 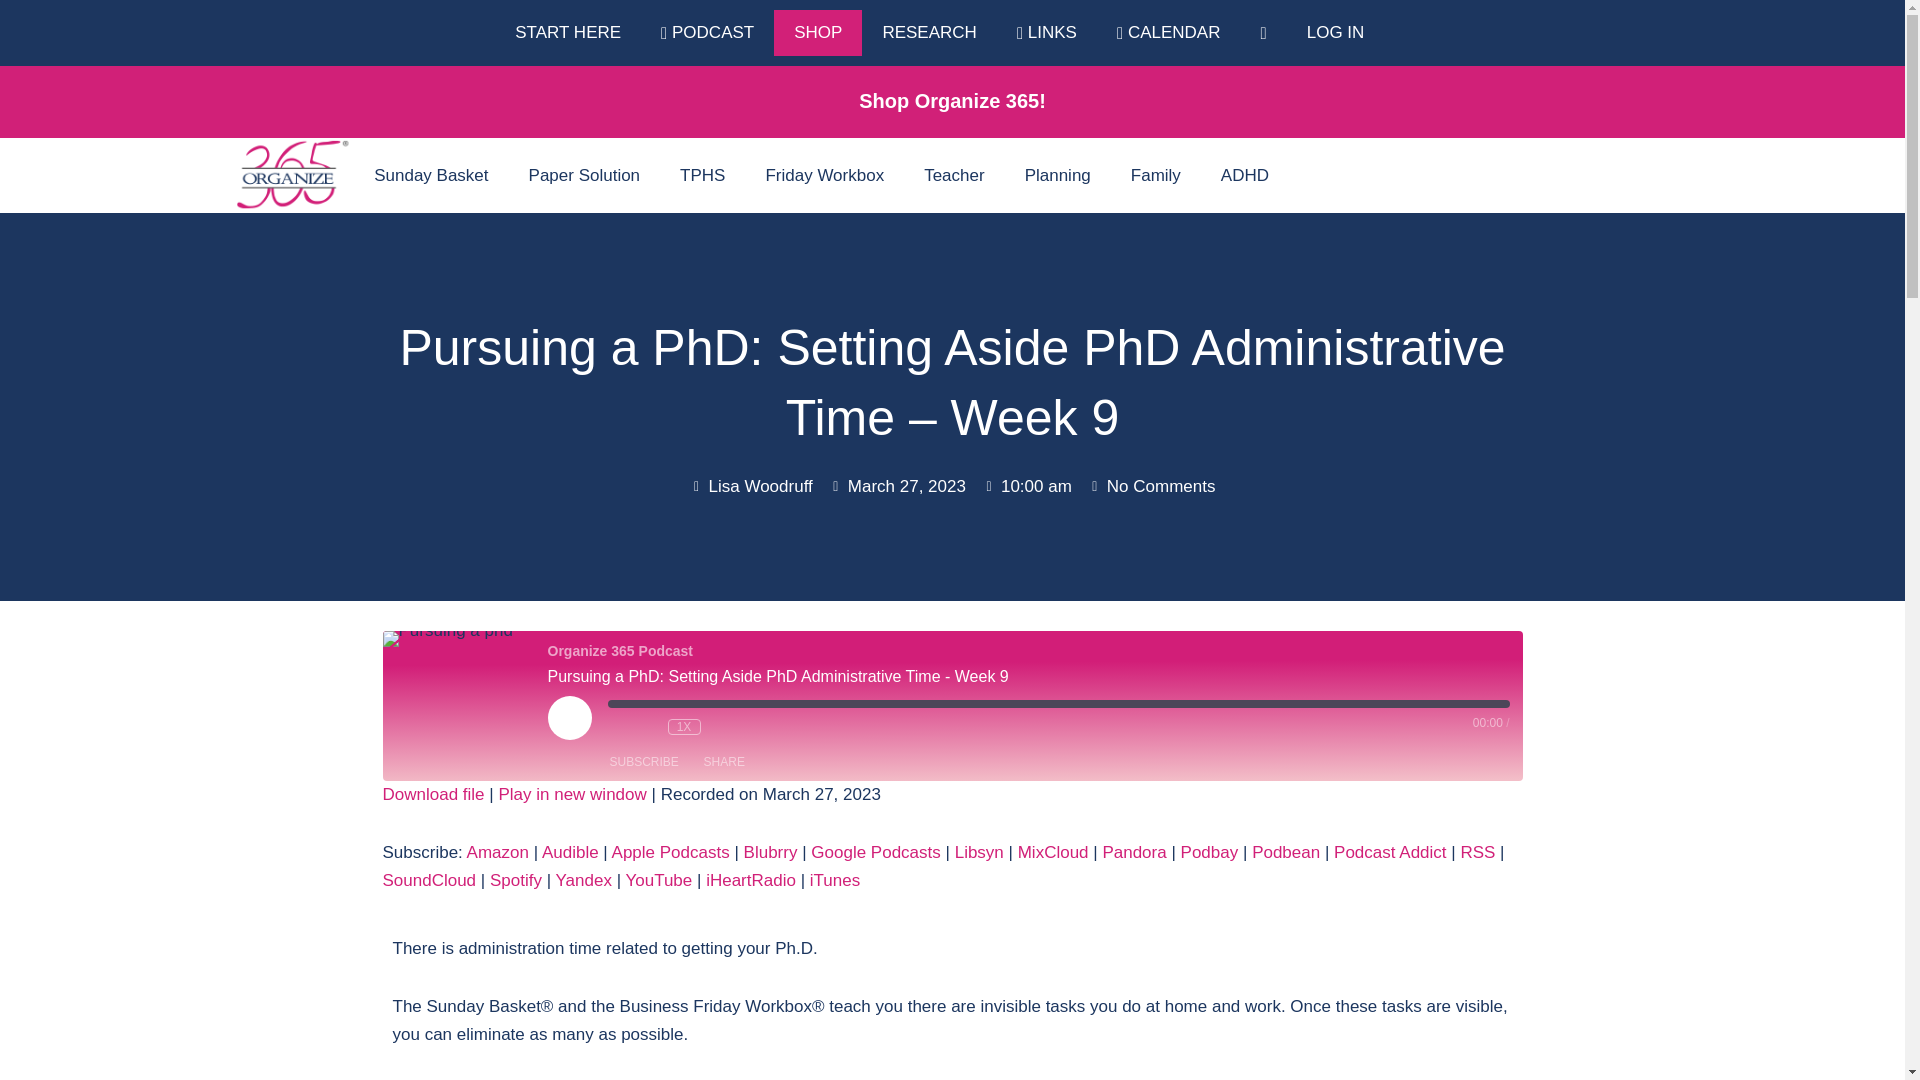 What do you see at coordinates (584, 176) in the screenshot?
I see `Paper Solution` at bounding box center [584, 176].